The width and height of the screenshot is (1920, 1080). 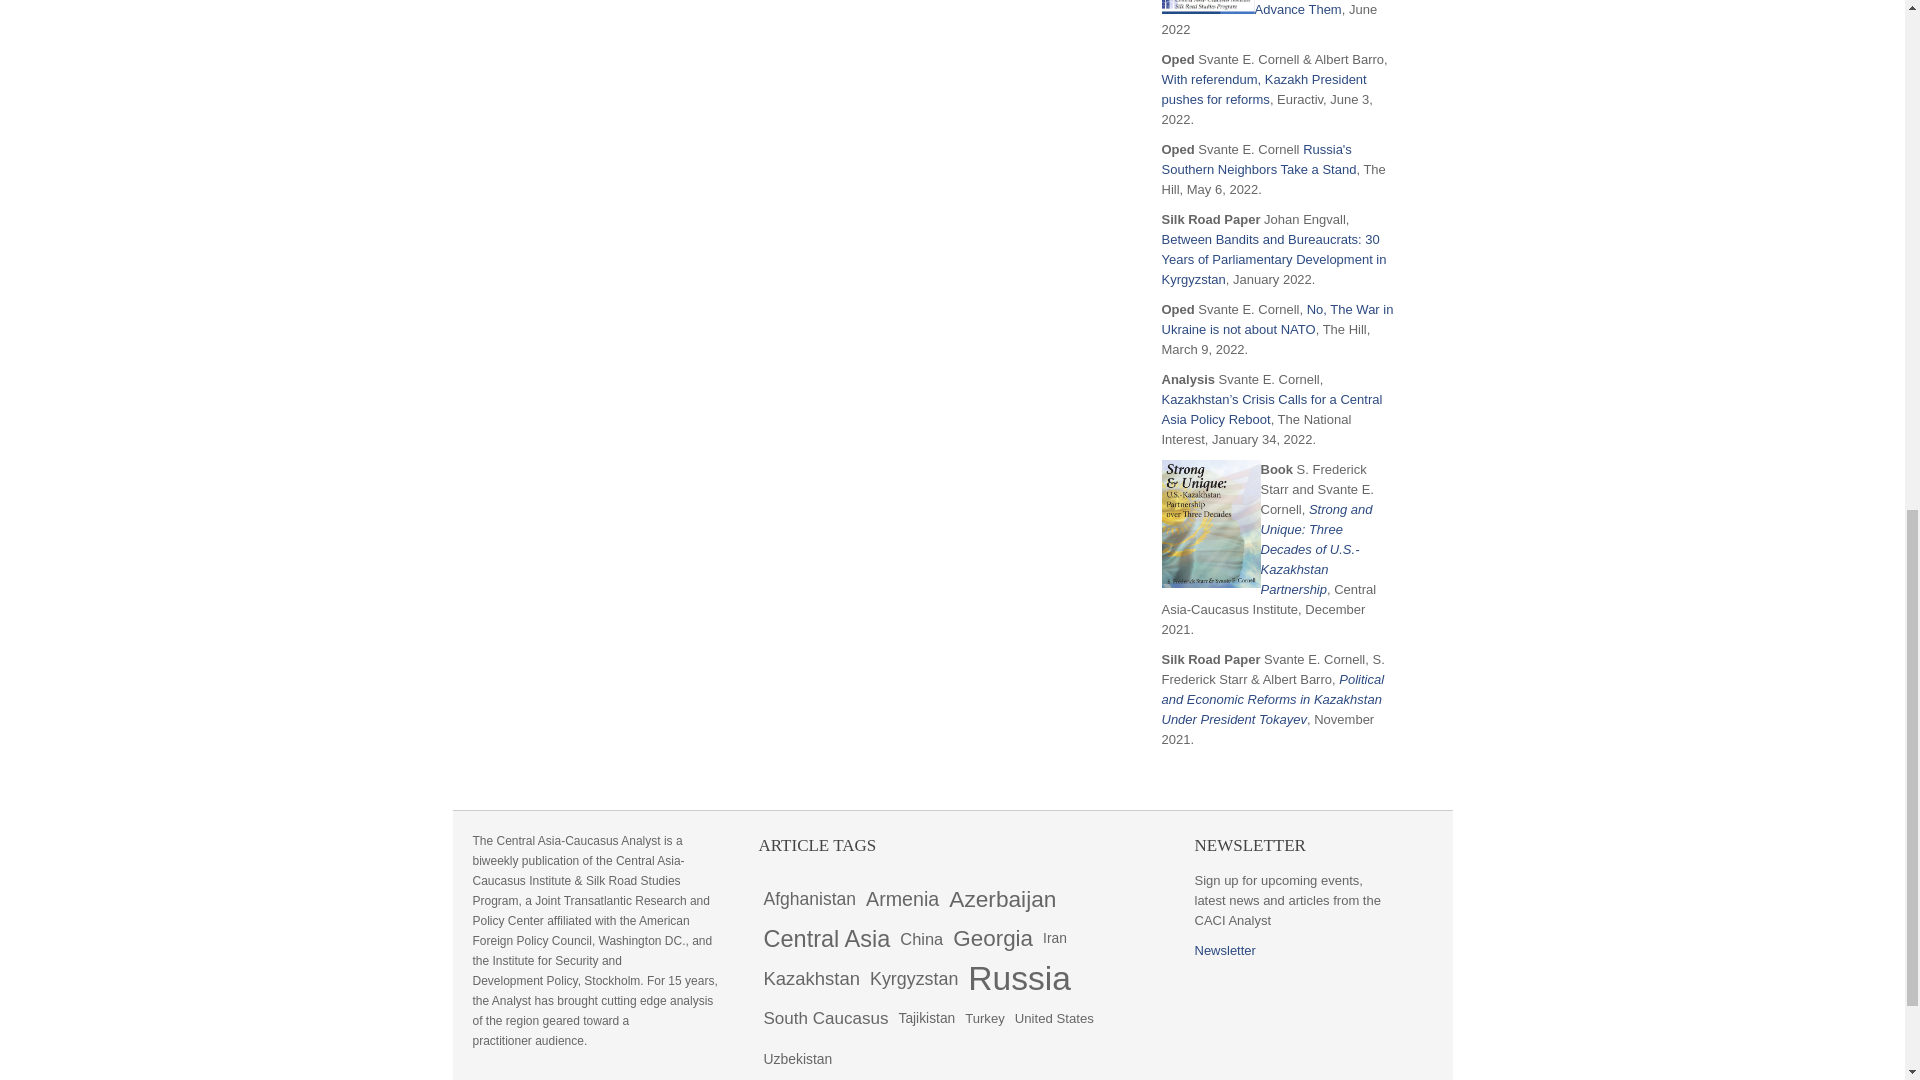 I want to click on 64 items tagged with United States, so click(x=1054, y=1018).